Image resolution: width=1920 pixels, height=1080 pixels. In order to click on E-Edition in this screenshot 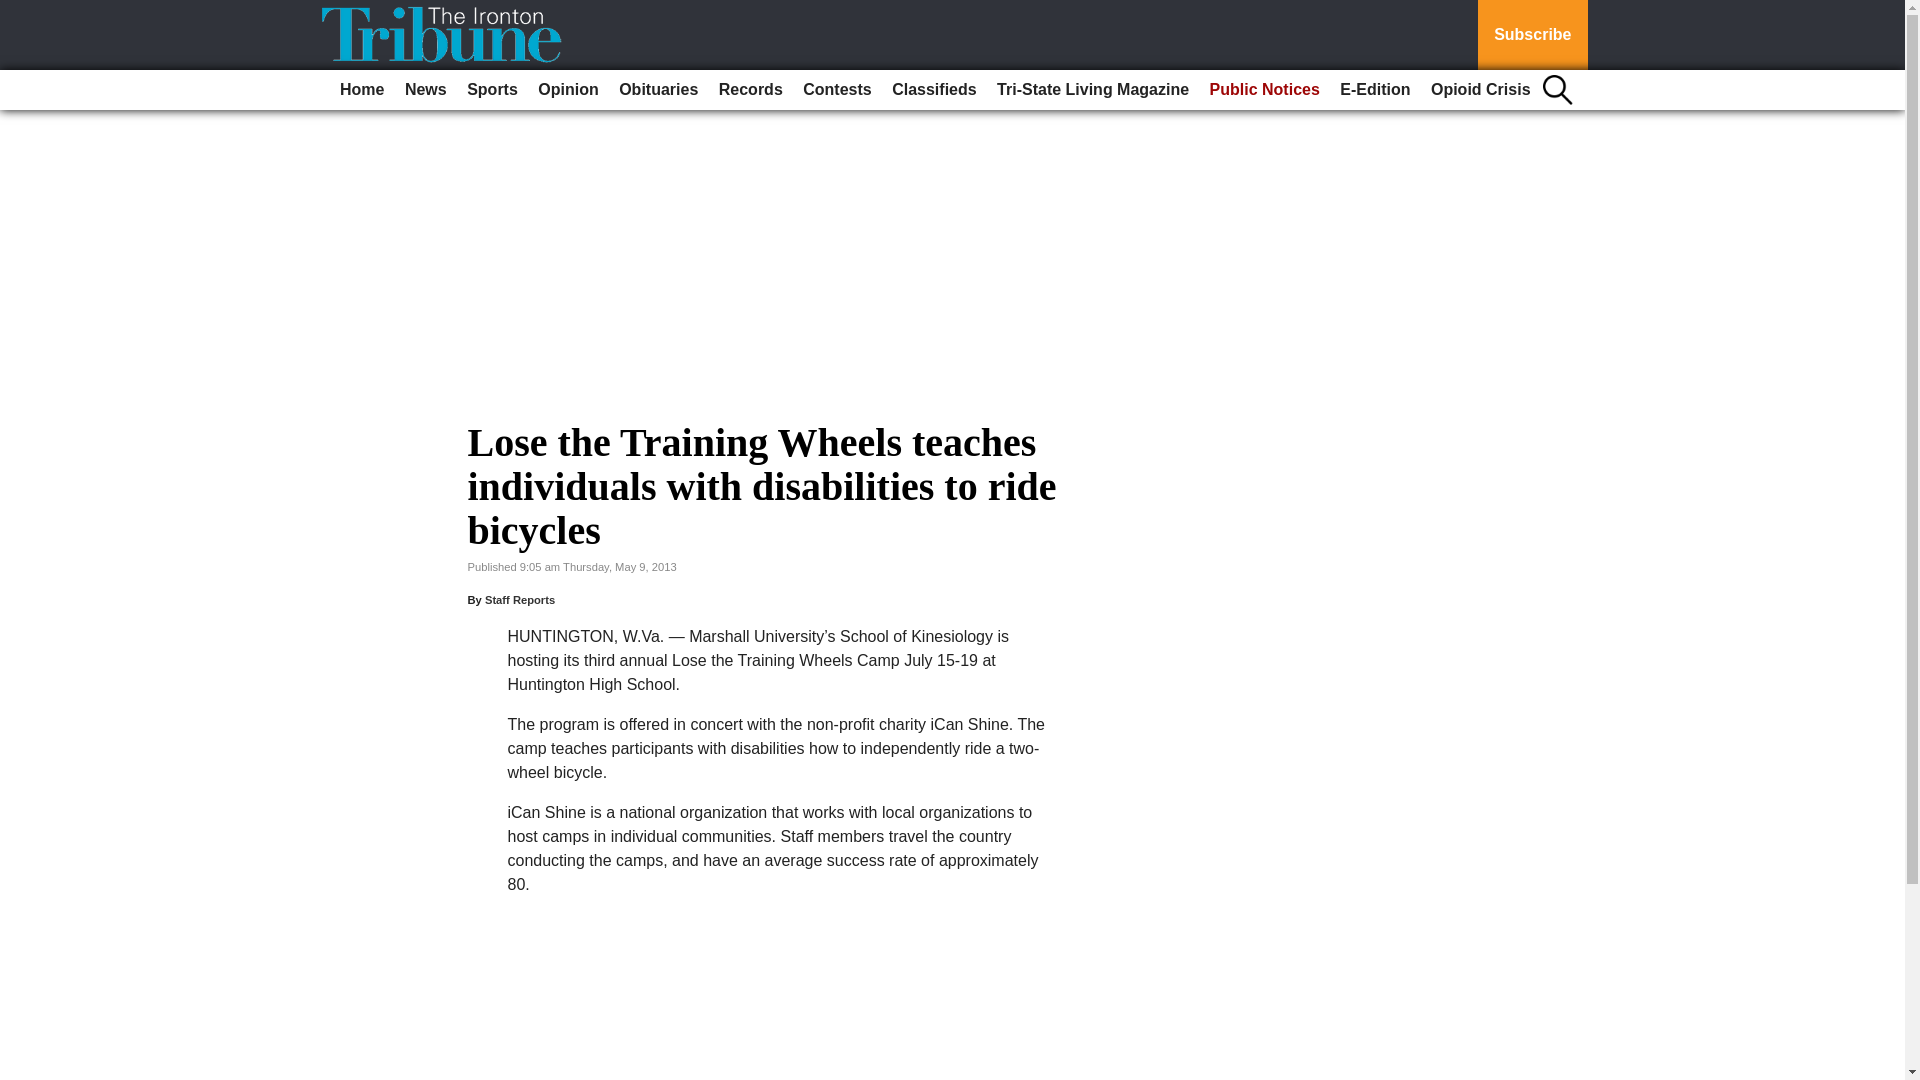, I will do `click(1375, 90)`.